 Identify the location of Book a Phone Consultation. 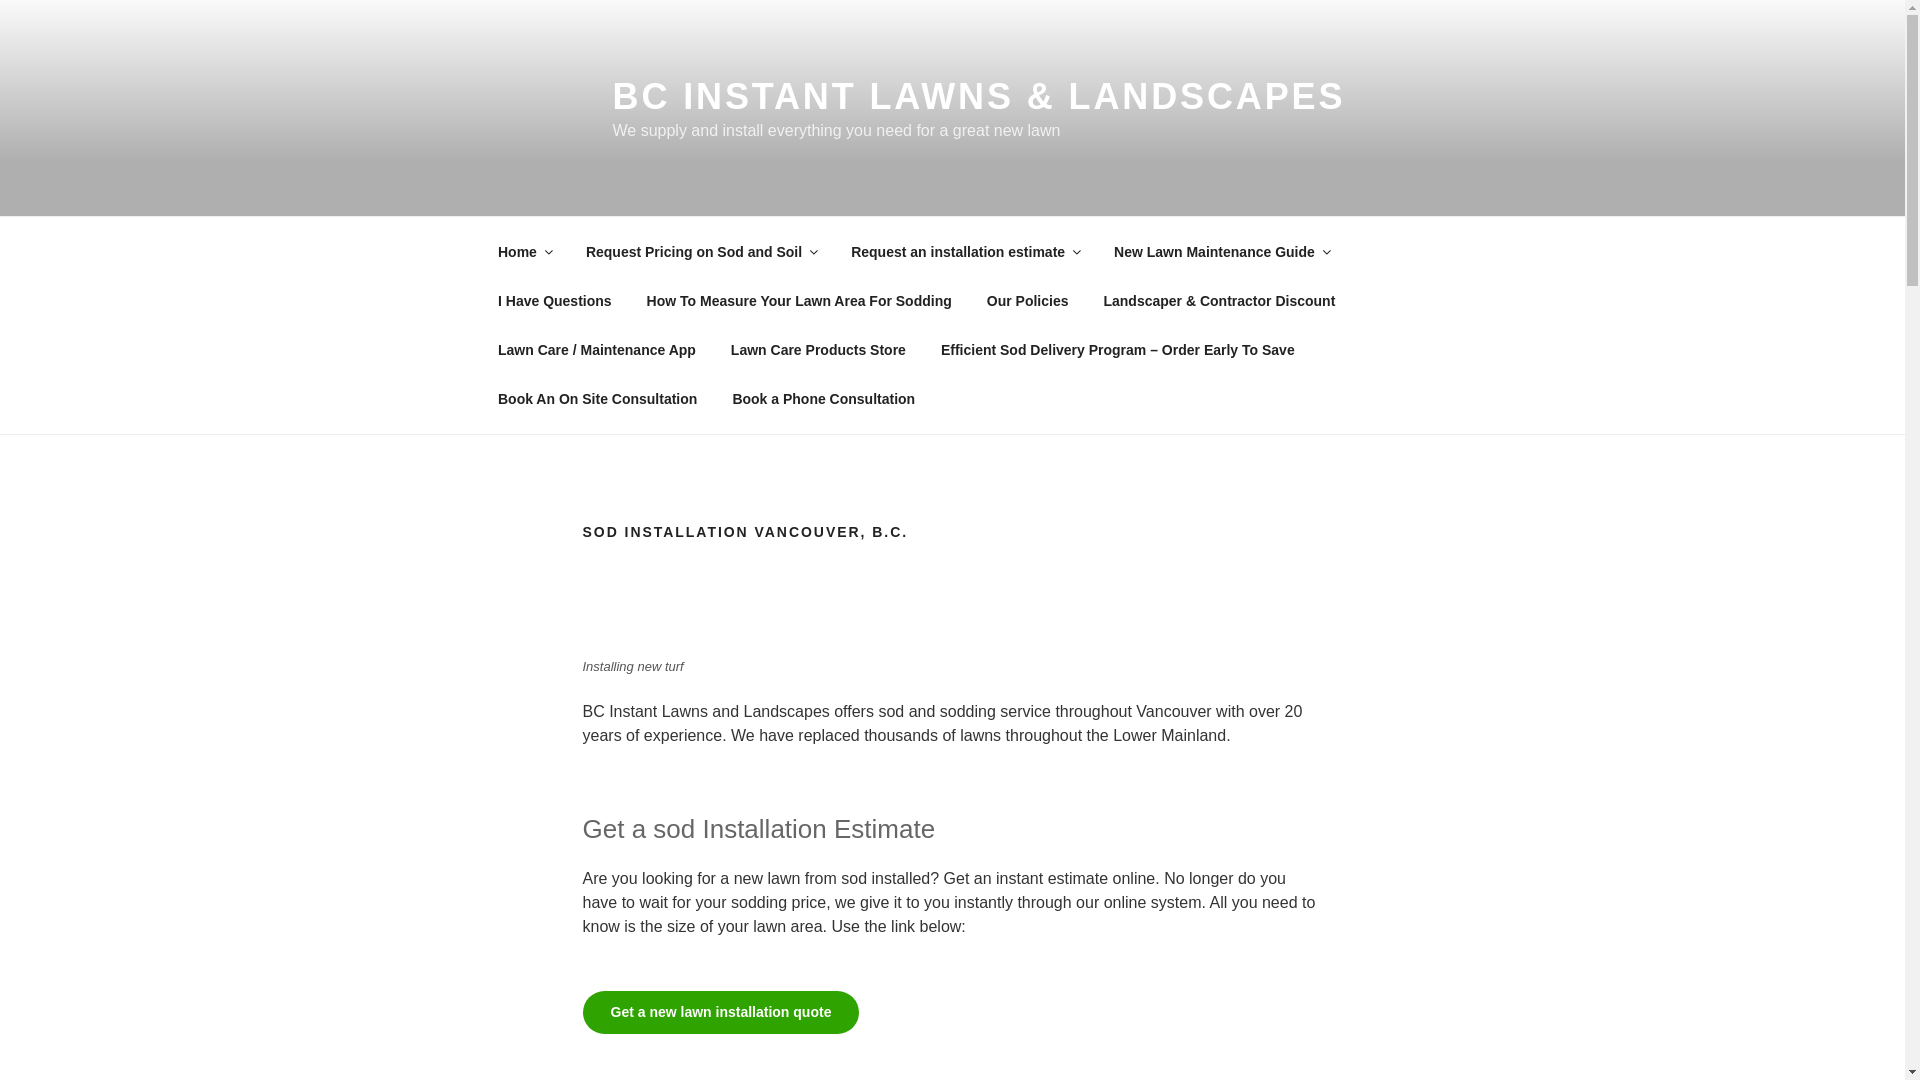
(824, 398).